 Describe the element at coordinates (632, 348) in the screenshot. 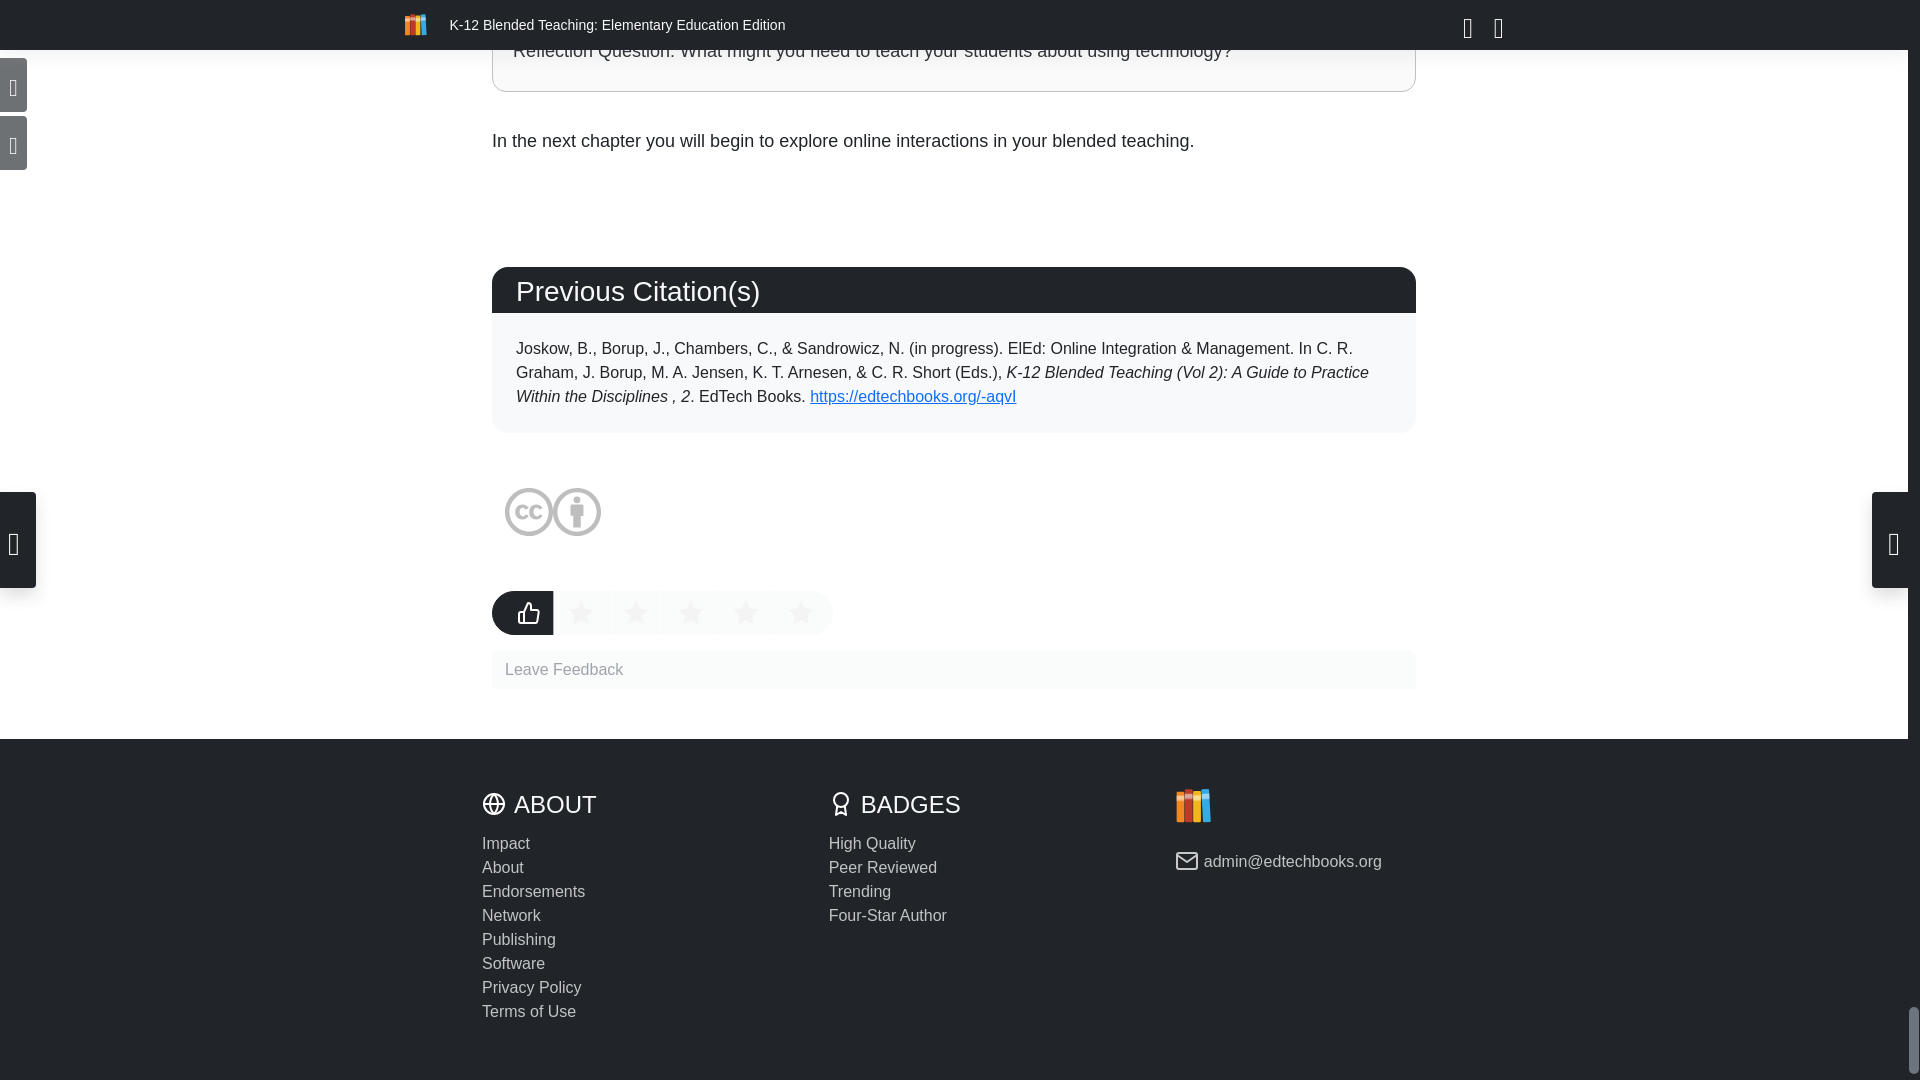

I see `George Mason University` at that location.